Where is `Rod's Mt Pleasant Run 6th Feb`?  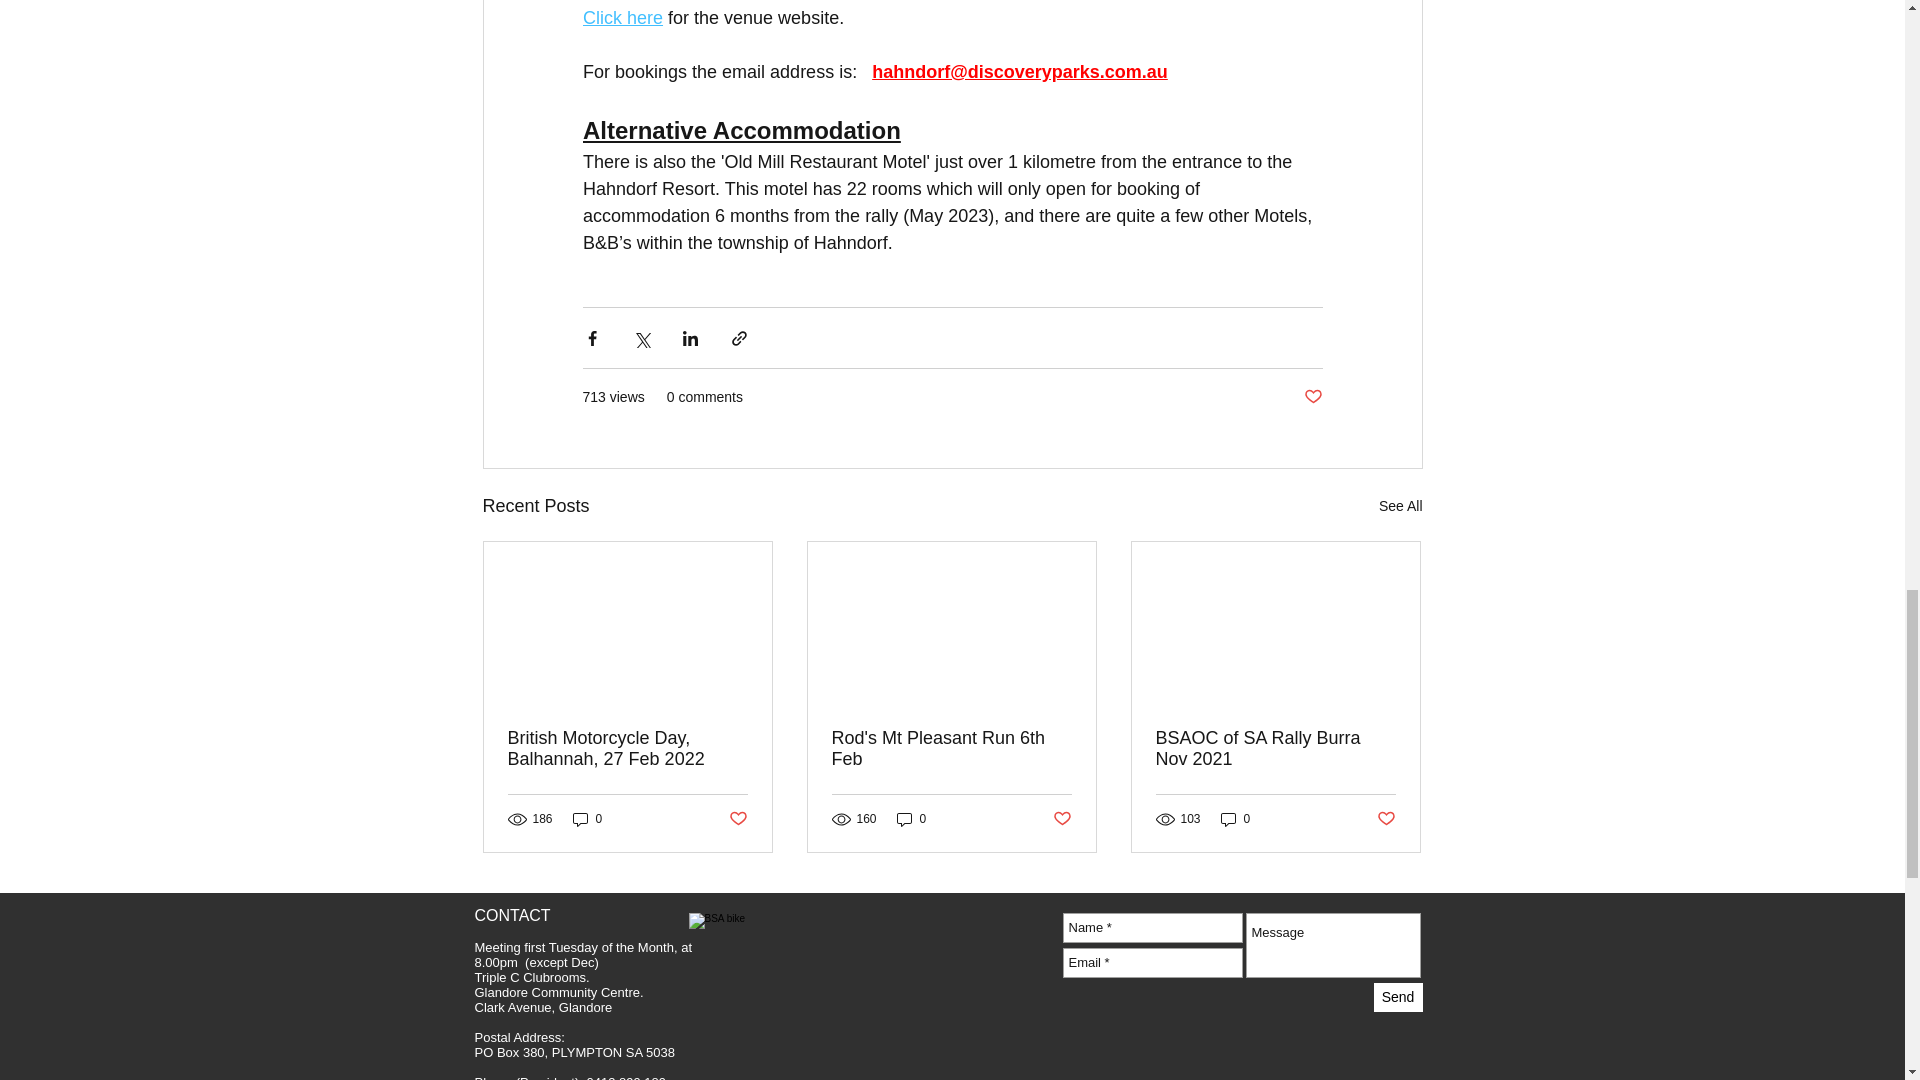 Rod's Mt Pleasant Run 6th Feb is located at coordinates (951, 748).